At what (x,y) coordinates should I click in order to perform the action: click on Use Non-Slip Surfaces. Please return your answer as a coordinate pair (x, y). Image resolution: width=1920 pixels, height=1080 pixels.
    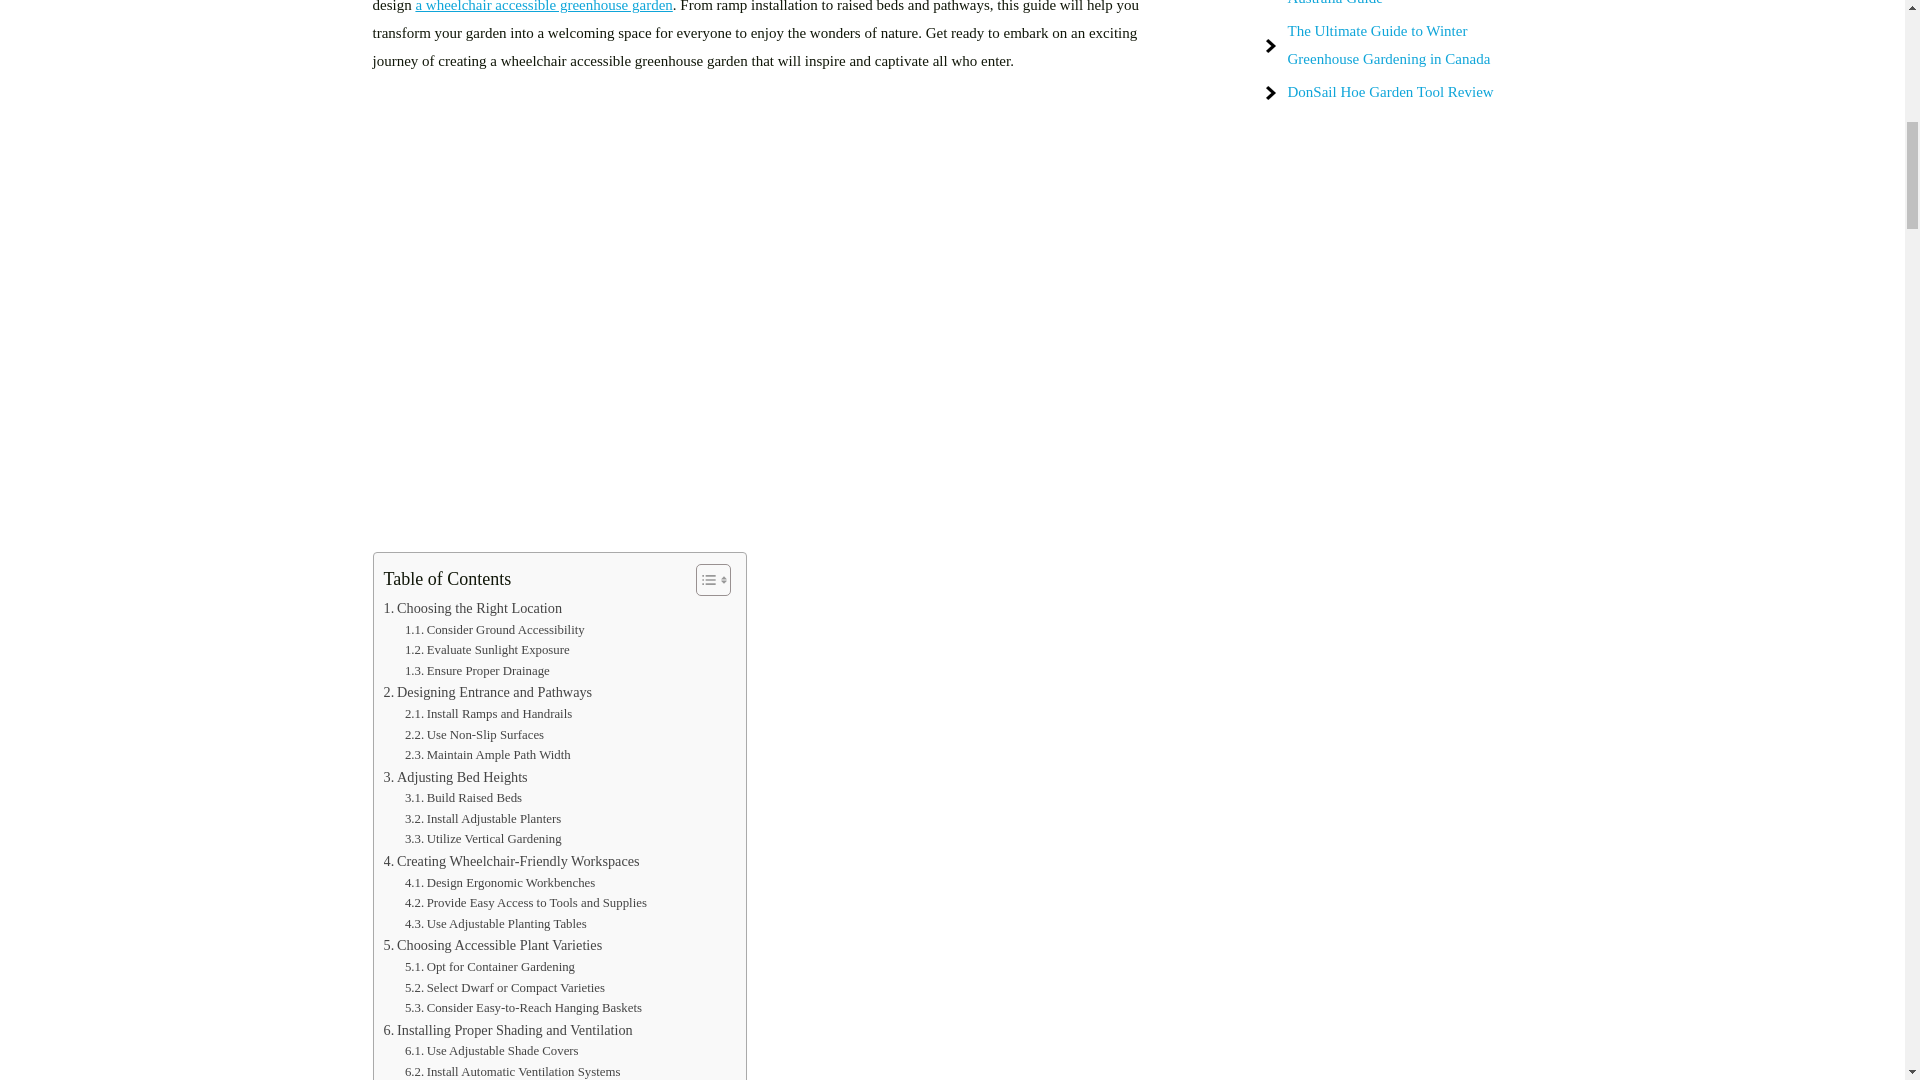
    Looking at the image, I should click on (474, 735).